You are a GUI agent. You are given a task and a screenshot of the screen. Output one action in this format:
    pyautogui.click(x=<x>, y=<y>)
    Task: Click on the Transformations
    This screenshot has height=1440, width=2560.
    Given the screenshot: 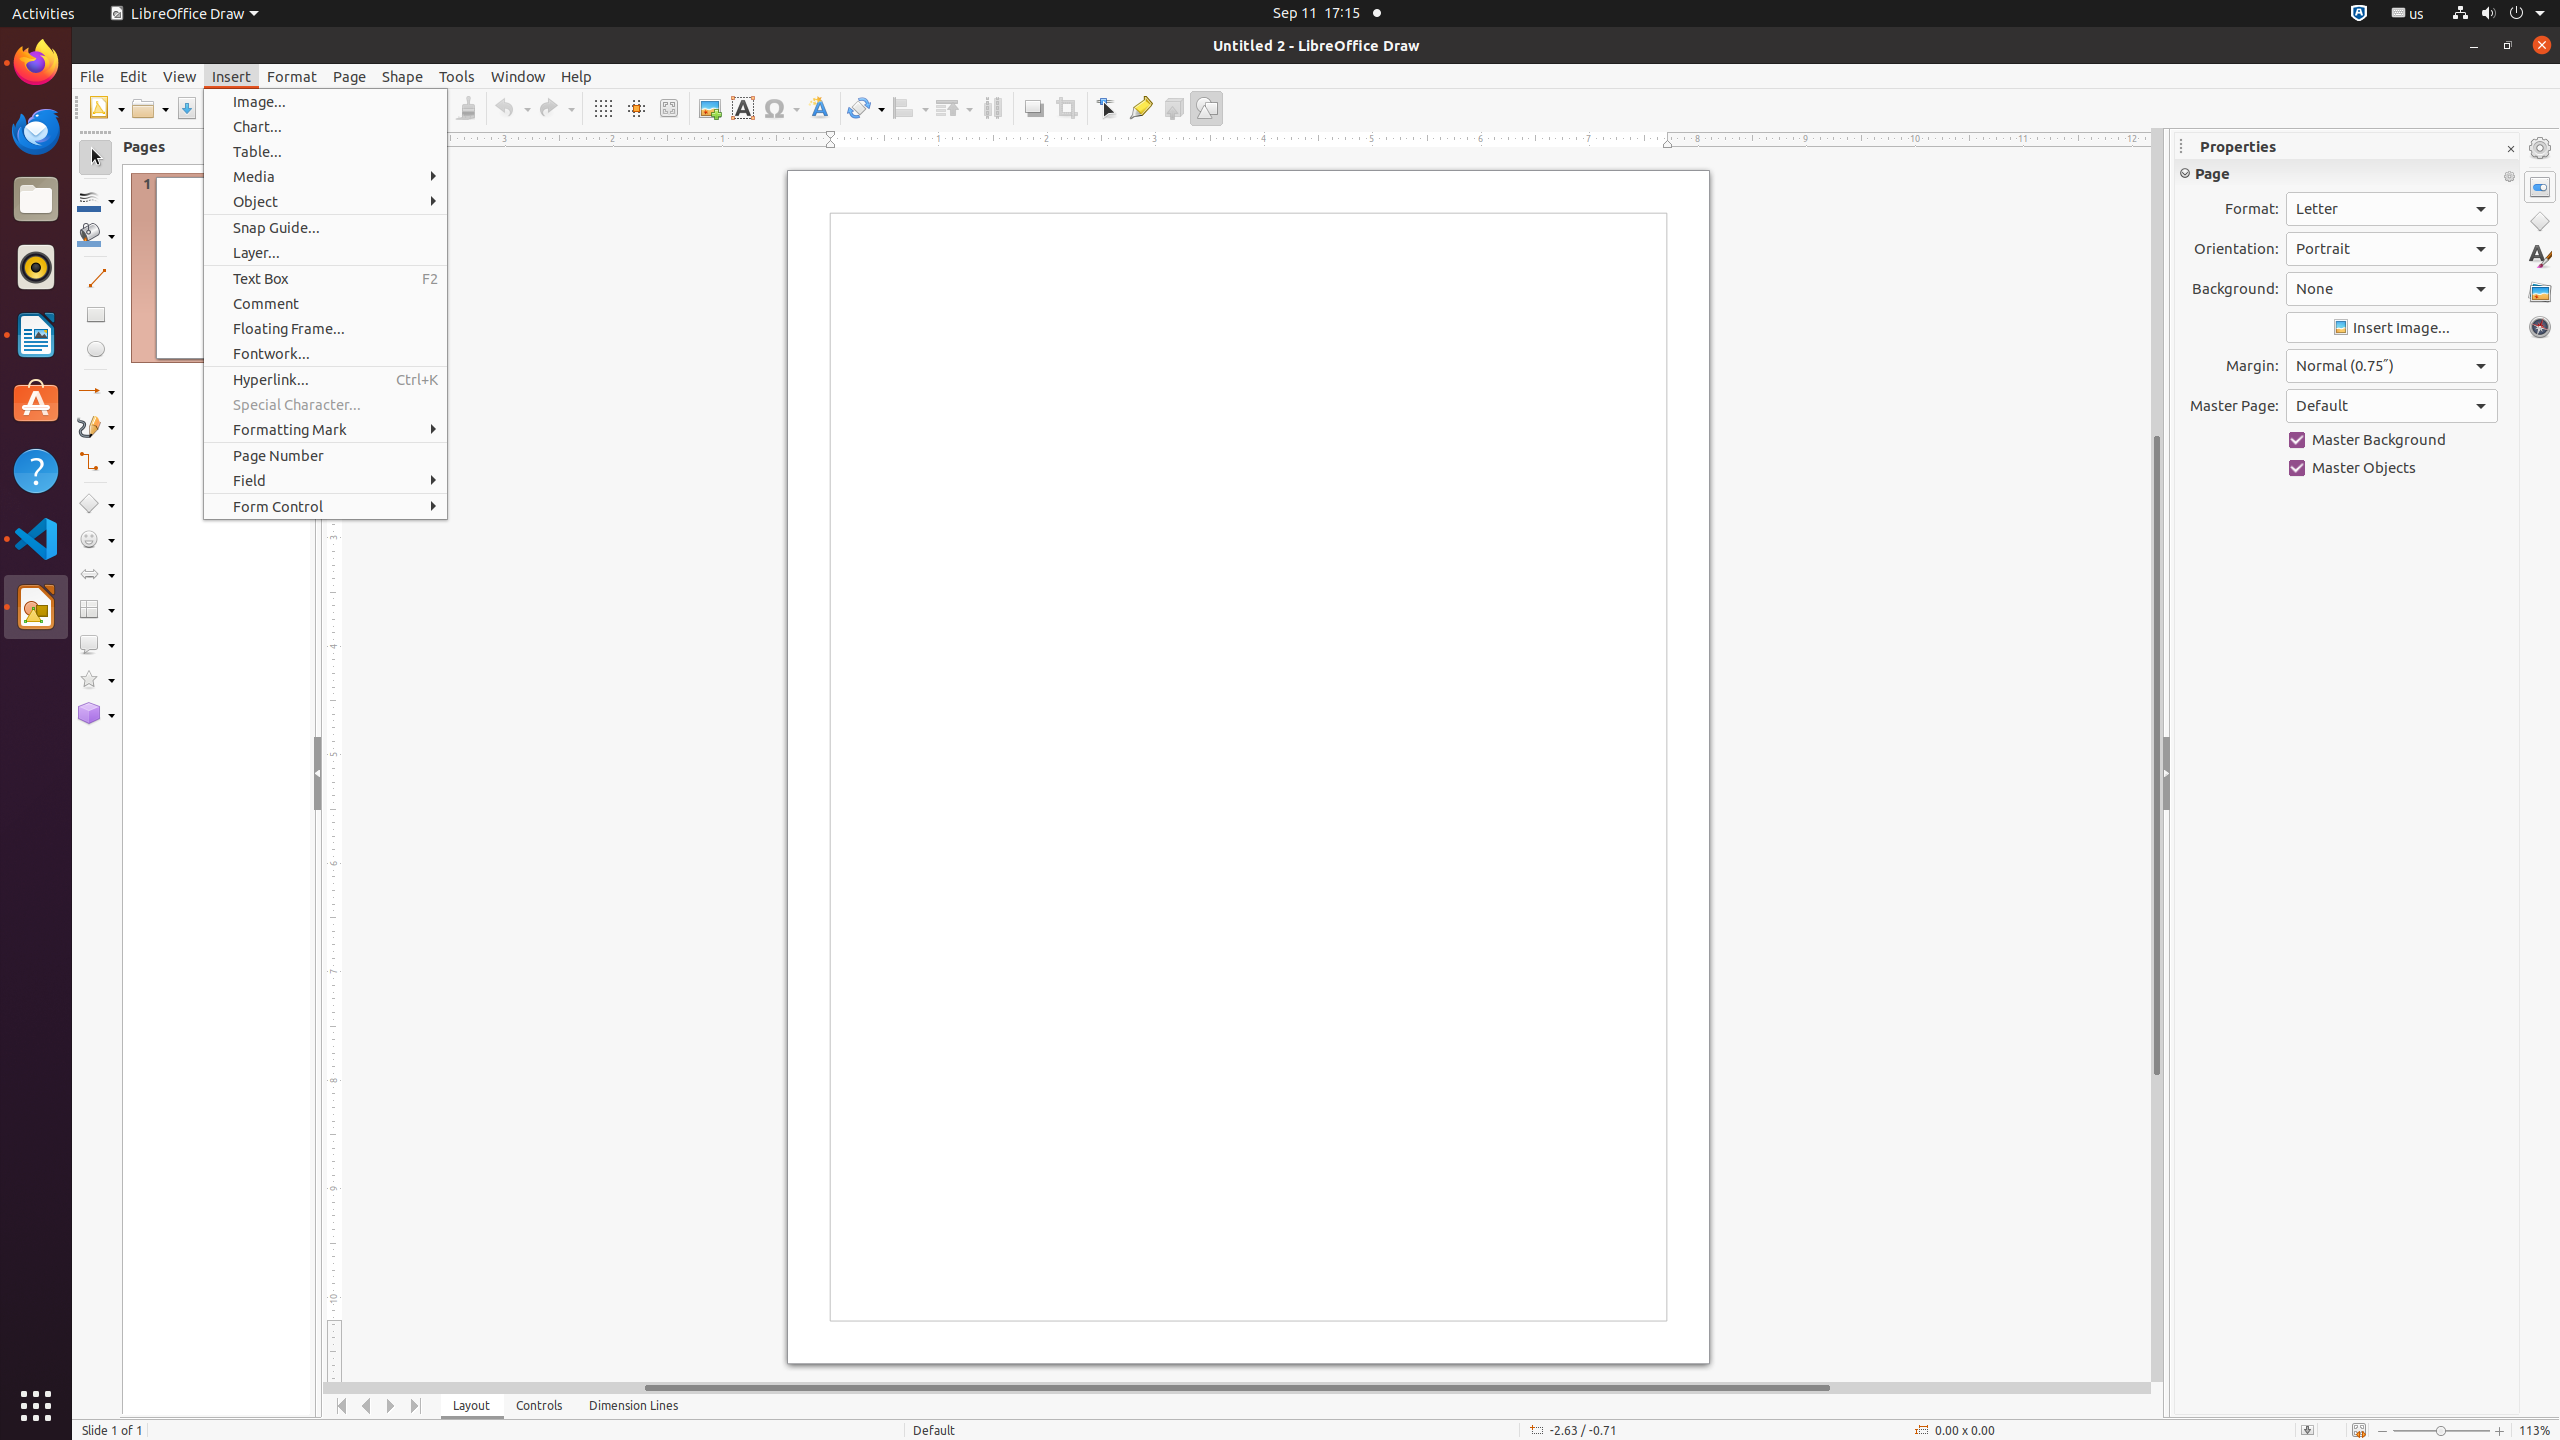 What is the action you would take?
    pyautogui.click(x=866, y=108)
    